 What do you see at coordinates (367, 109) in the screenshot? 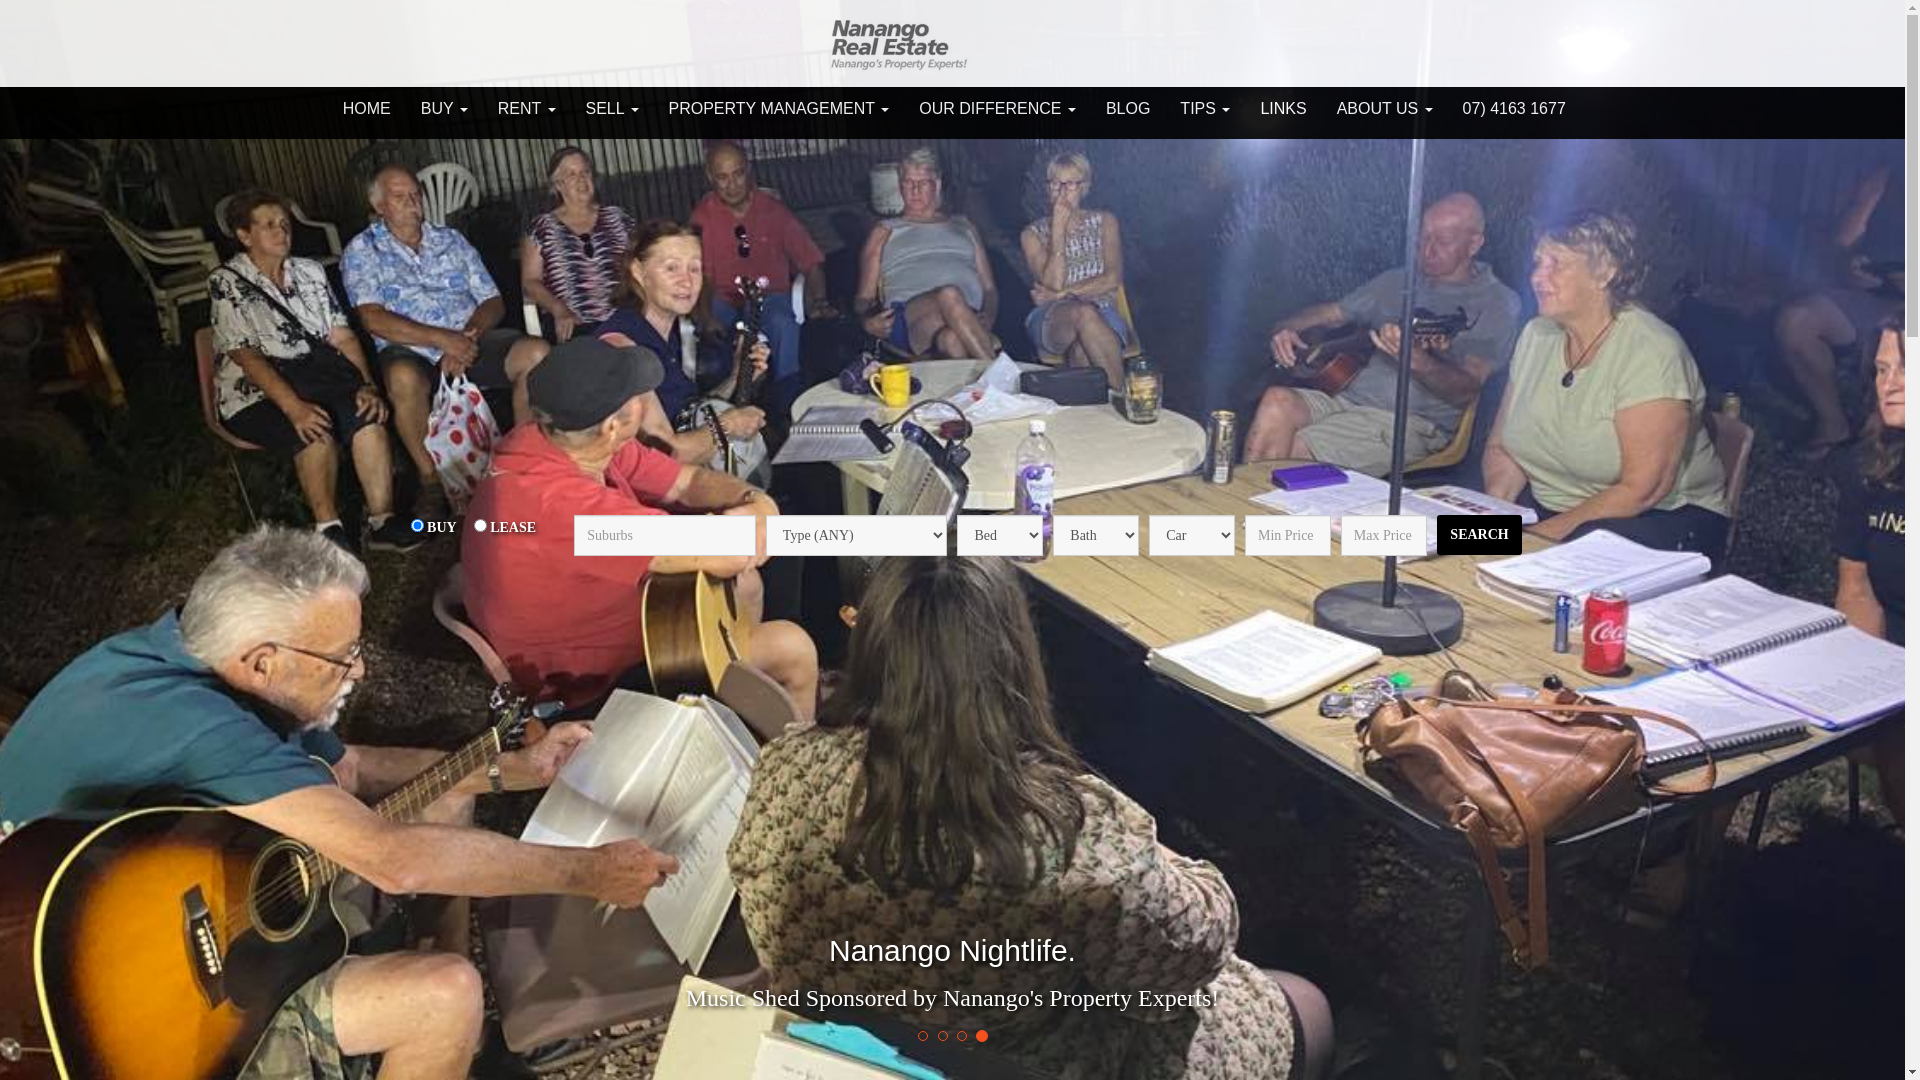
I see `HOME` at bounding box center [367, 109].